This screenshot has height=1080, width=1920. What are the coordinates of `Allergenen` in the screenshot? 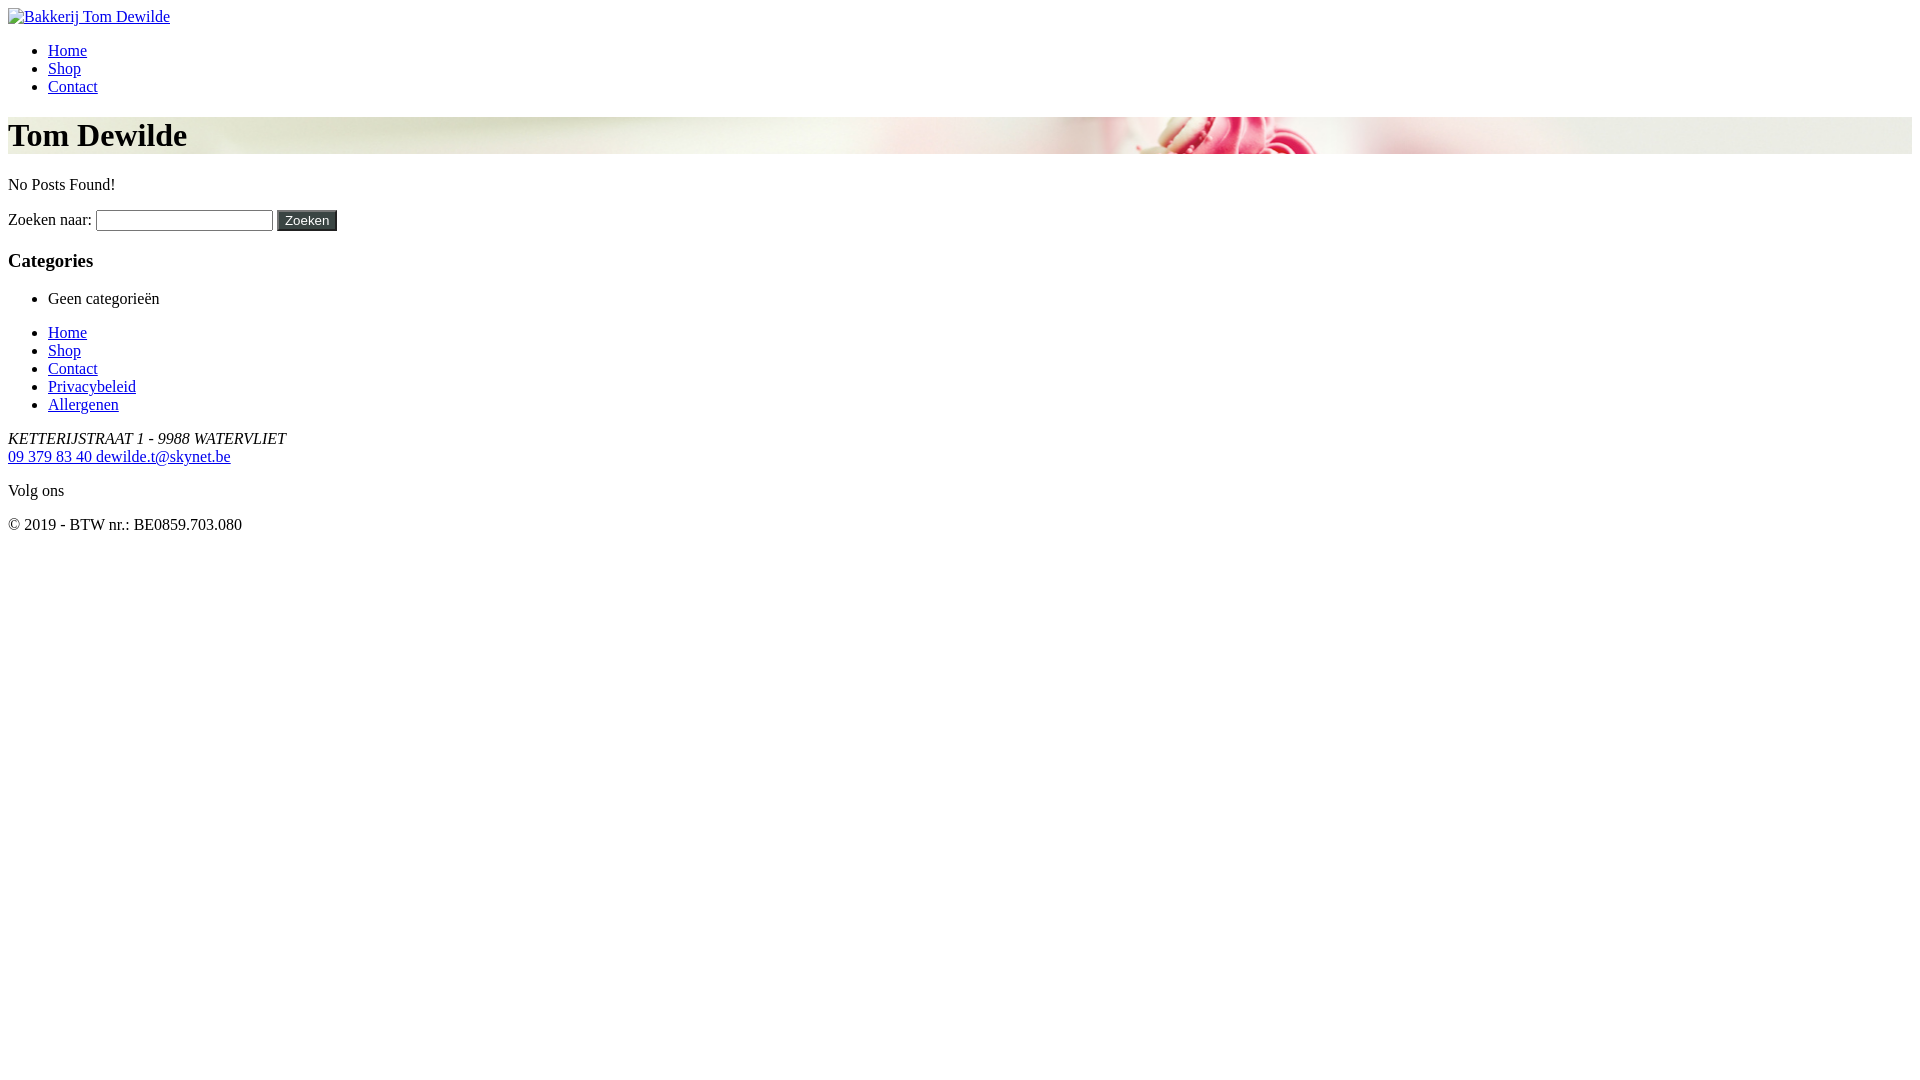 It's located at (84, 404).